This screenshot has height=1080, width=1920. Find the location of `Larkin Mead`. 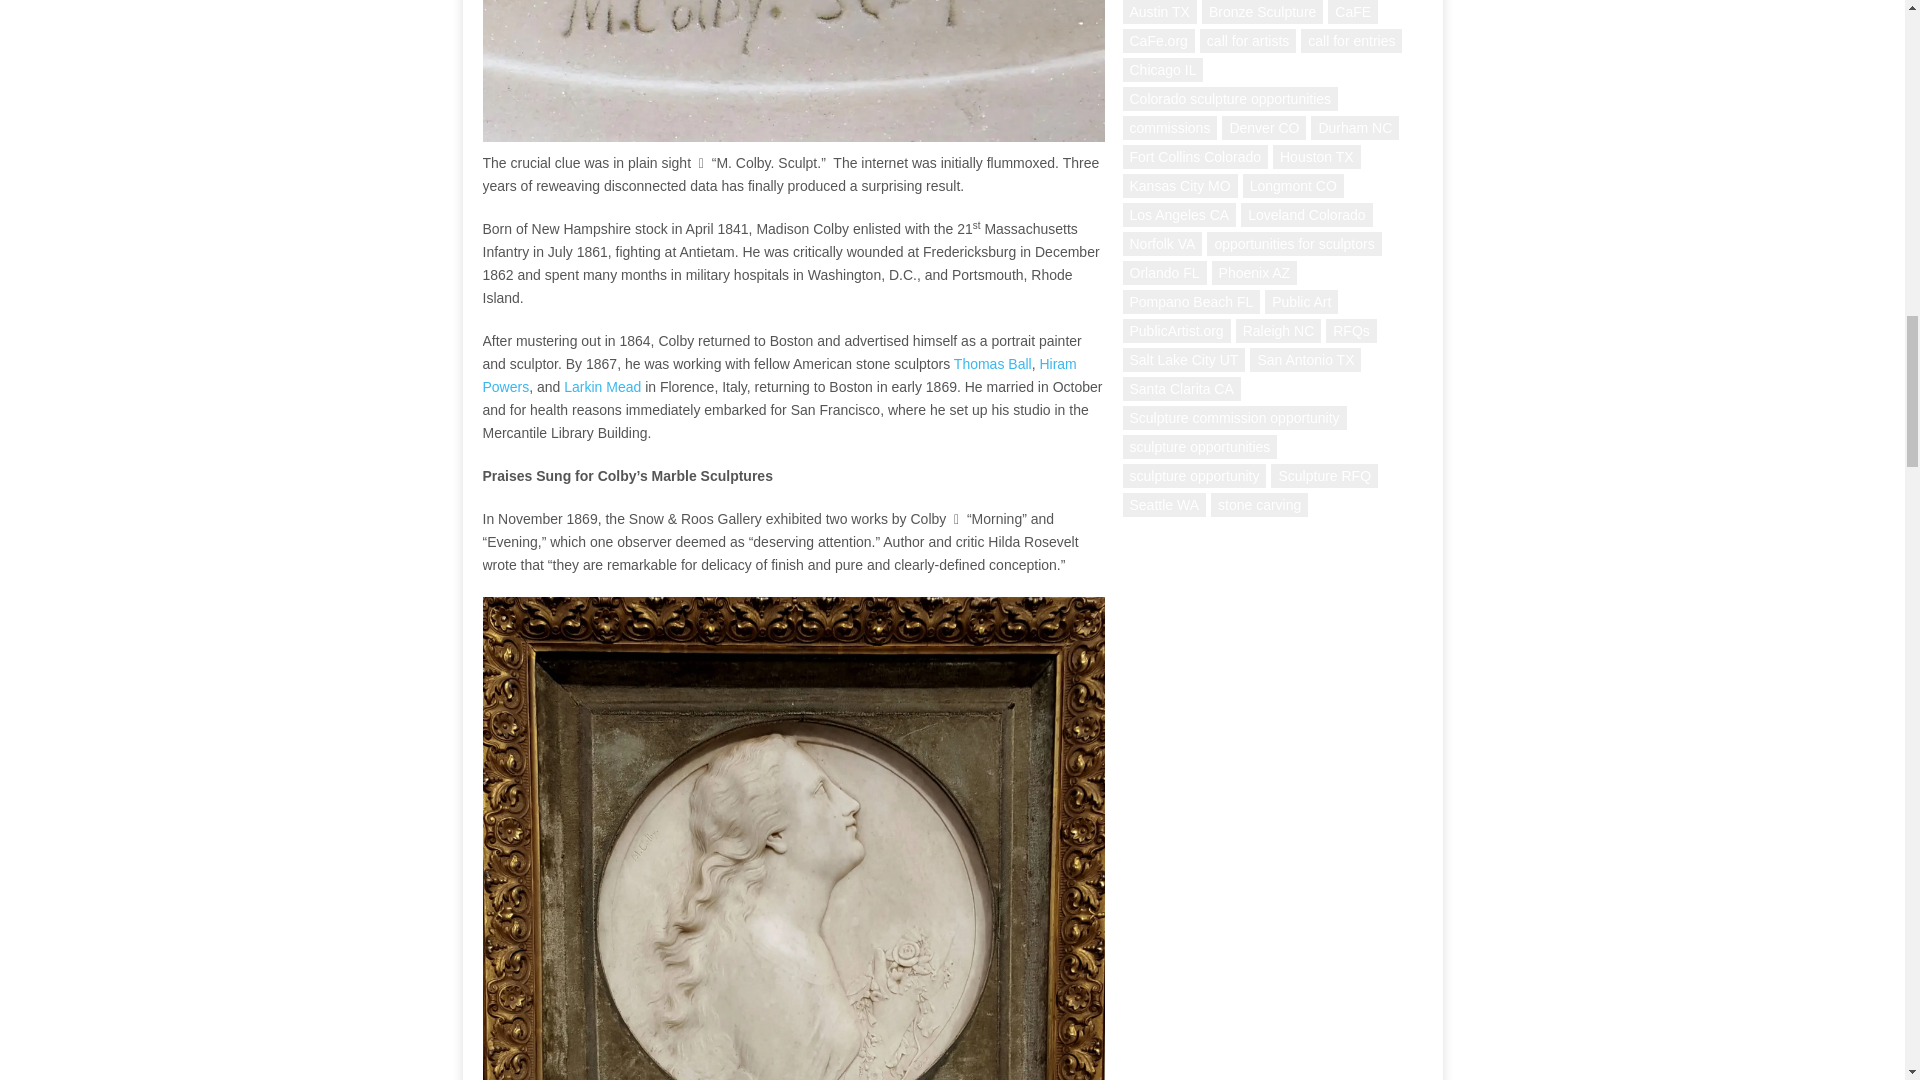

Larkin Mead is located at coordinates (602, 387).